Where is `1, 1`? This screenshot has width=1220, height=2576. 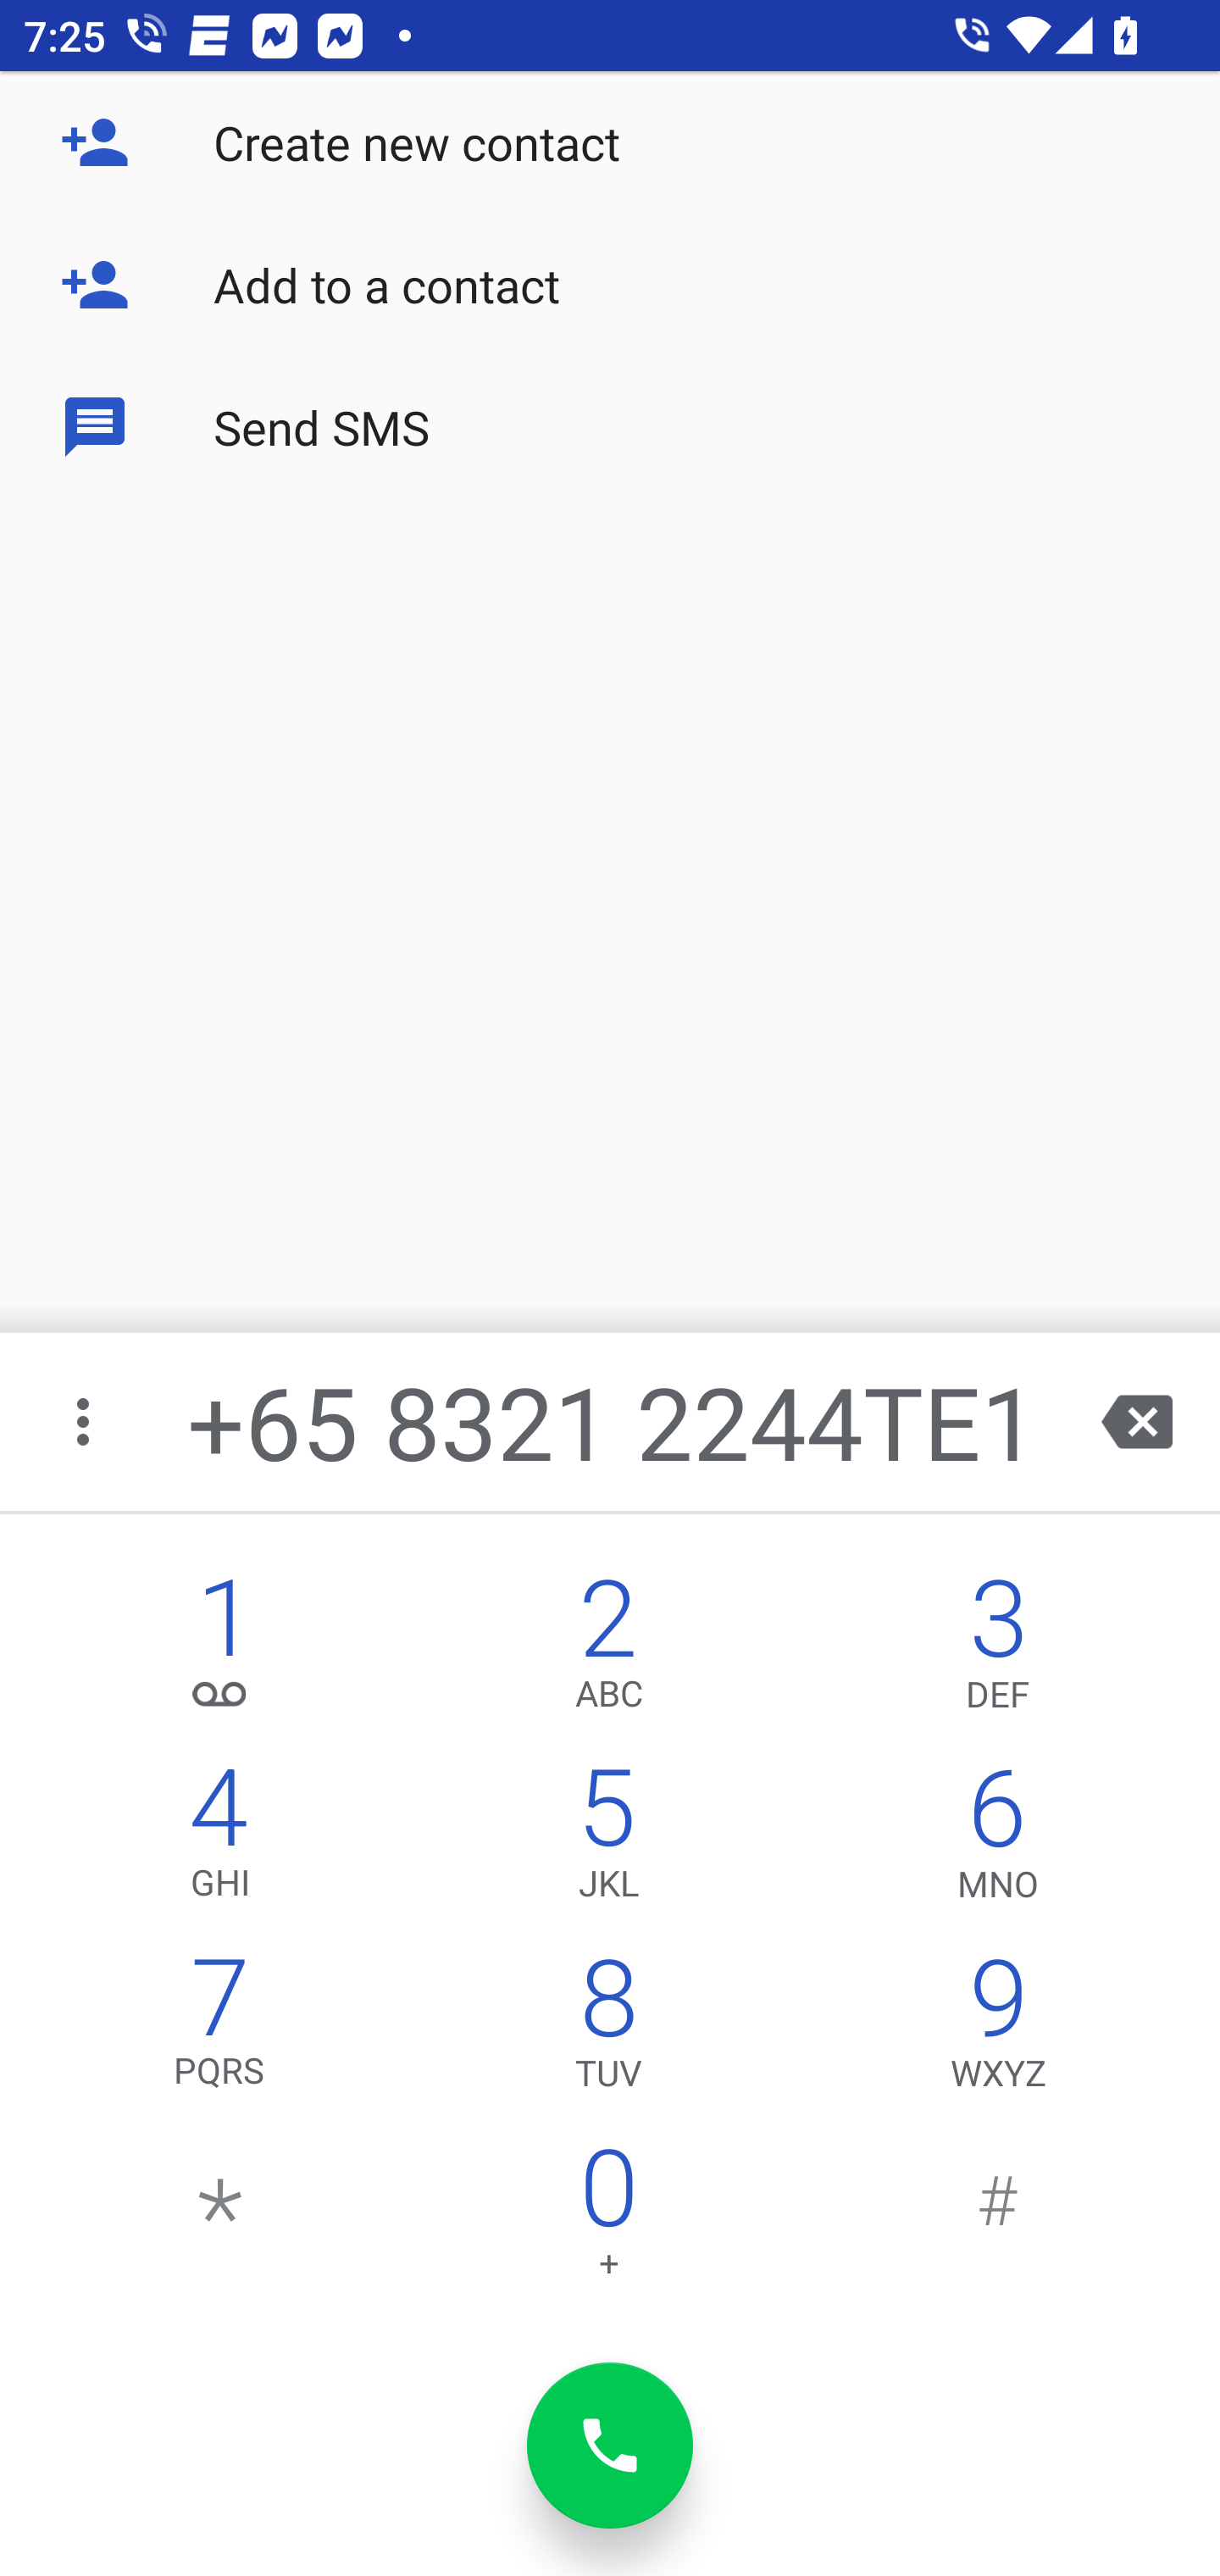 1, 1 is located at coordinates (220, 1651).